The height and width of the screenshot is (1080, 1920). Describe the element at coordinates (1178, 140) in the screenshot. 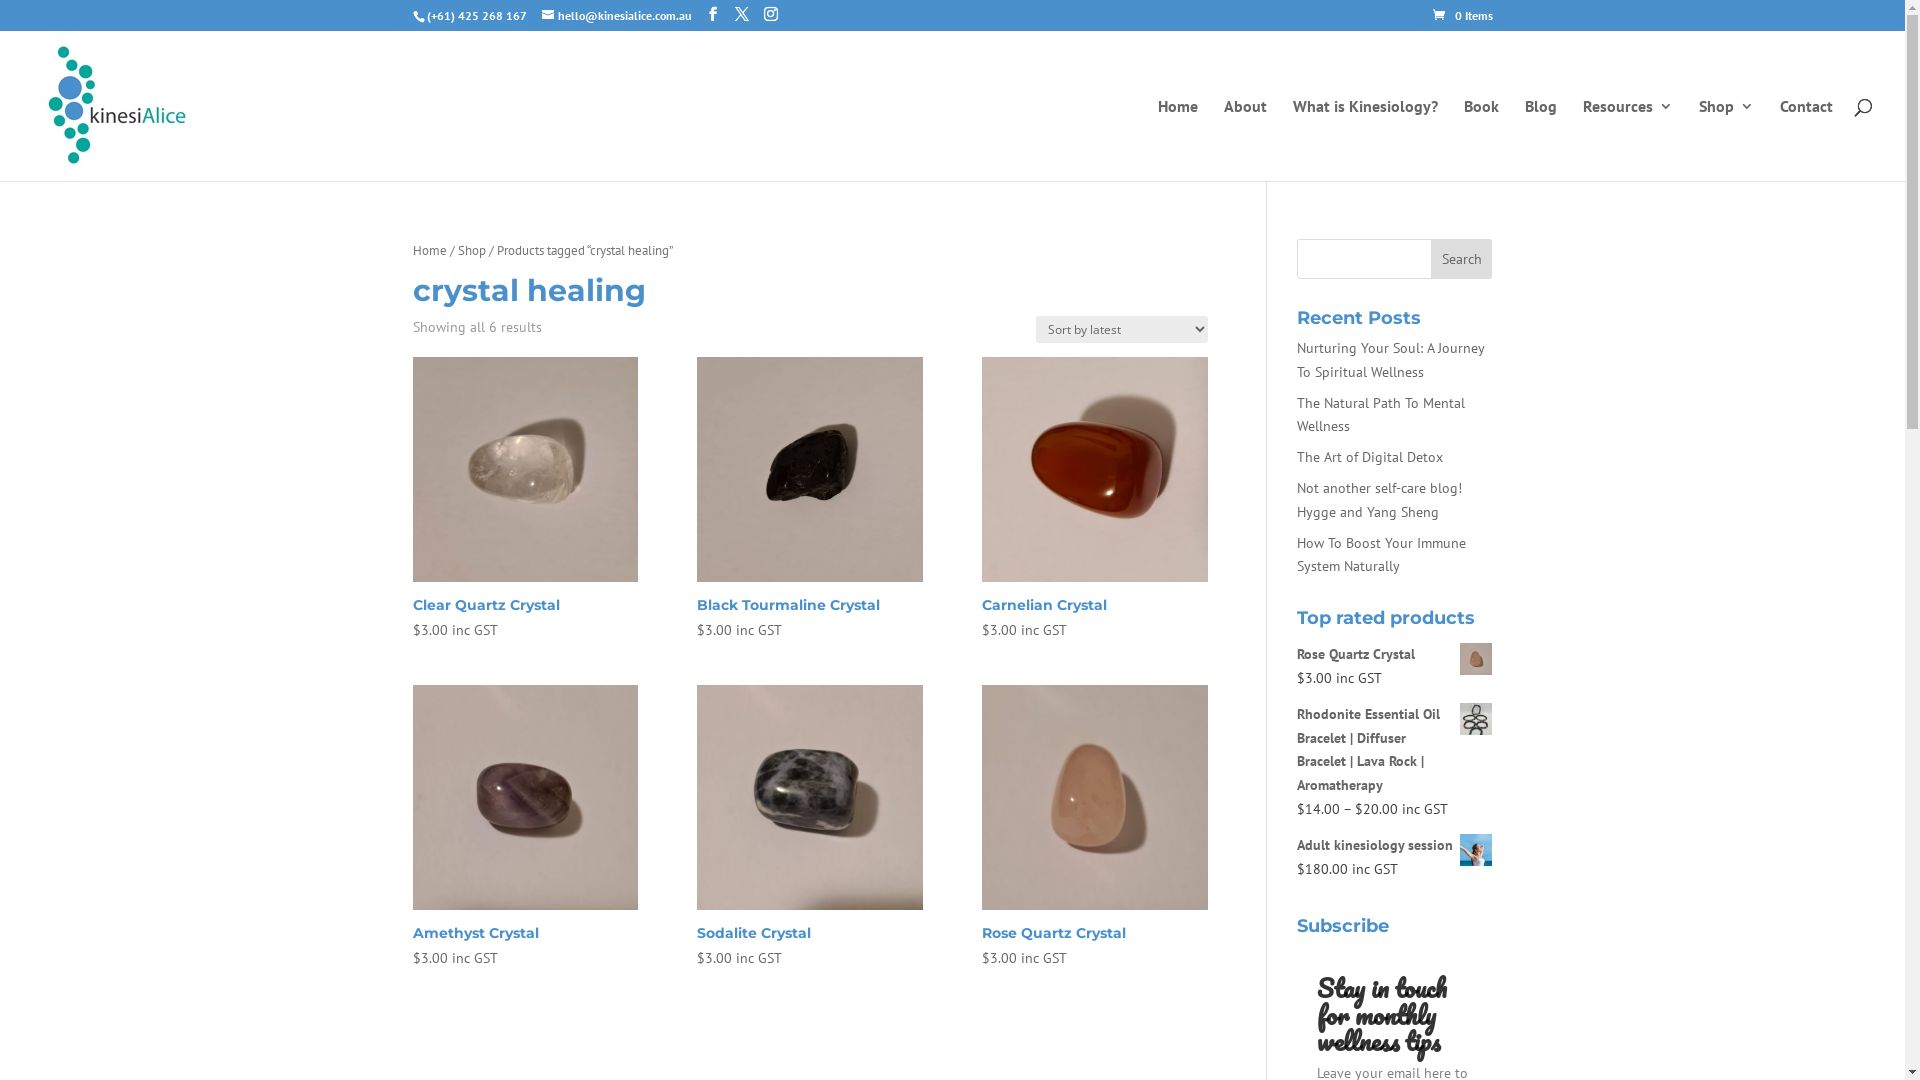

I see `Home` at that location.